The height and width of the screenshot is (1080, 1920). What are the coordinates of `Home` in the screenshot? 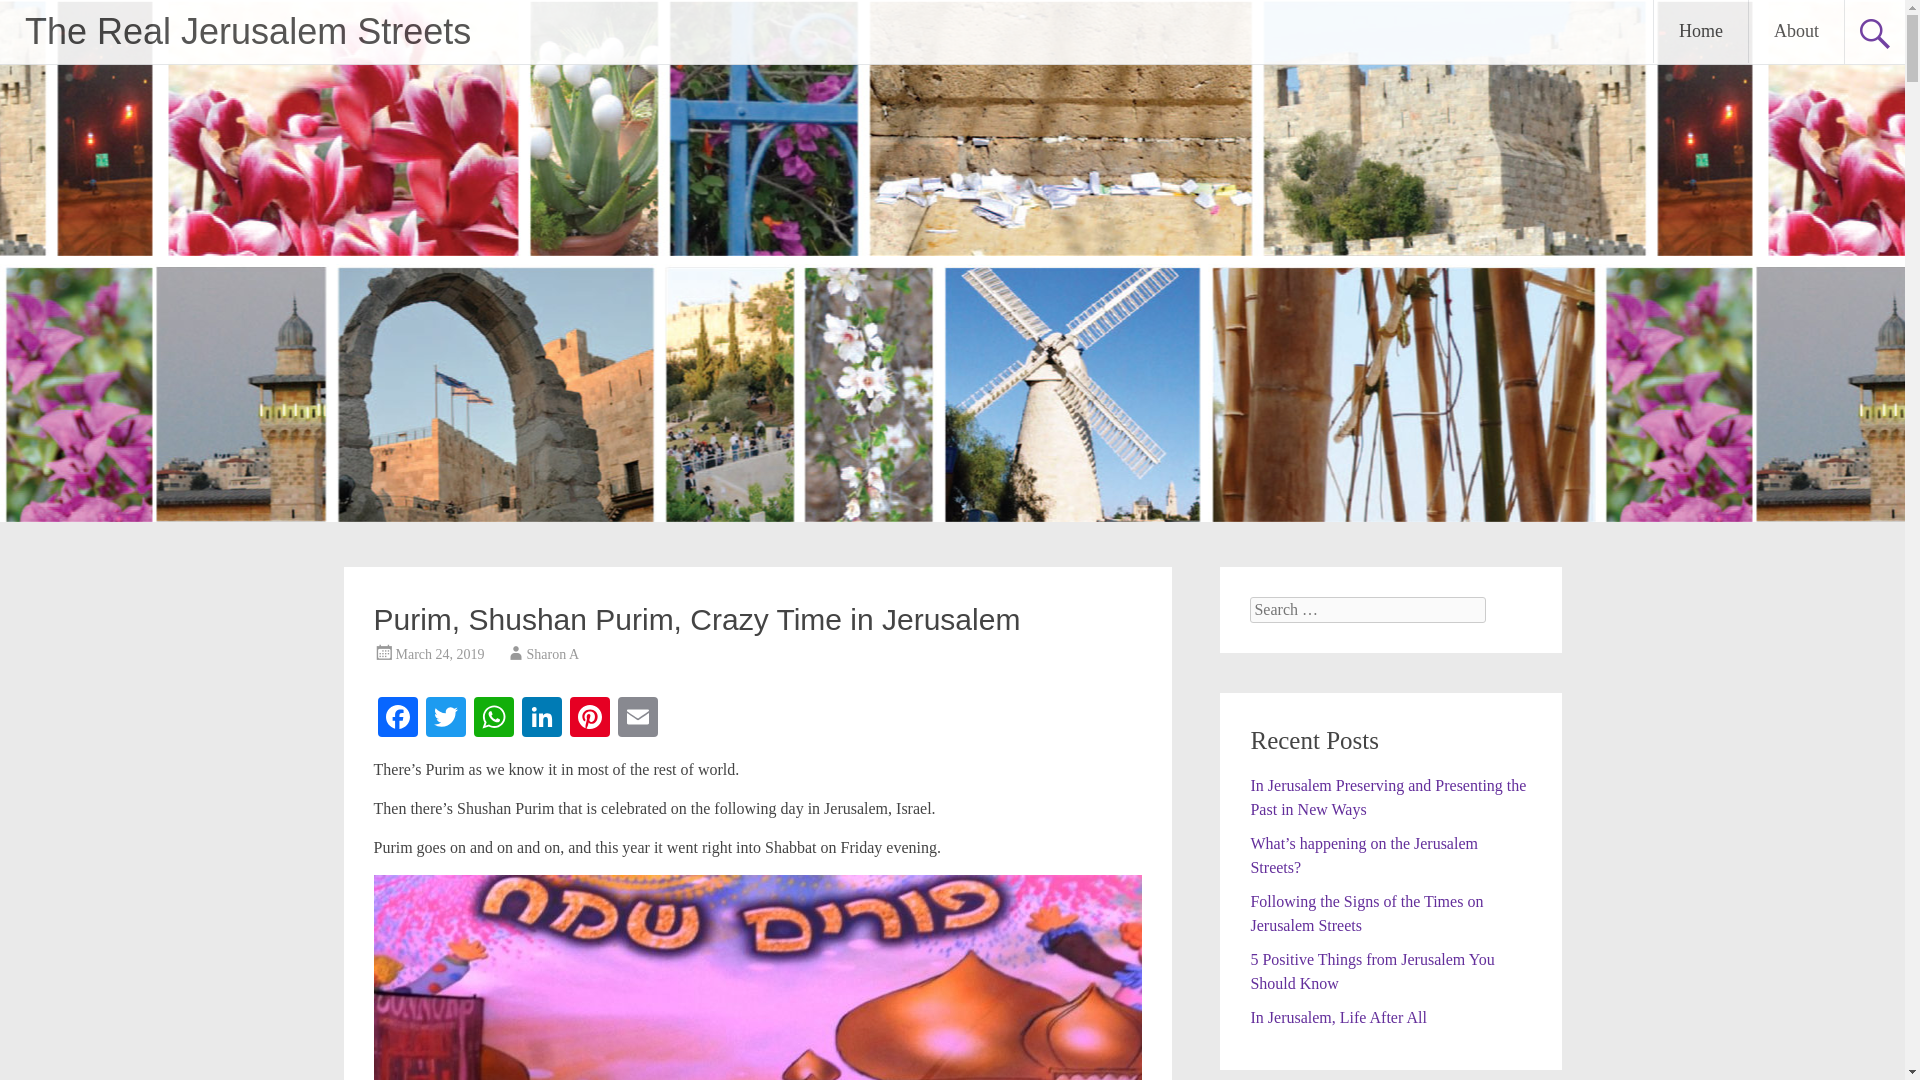 It's located at (1700, 31).